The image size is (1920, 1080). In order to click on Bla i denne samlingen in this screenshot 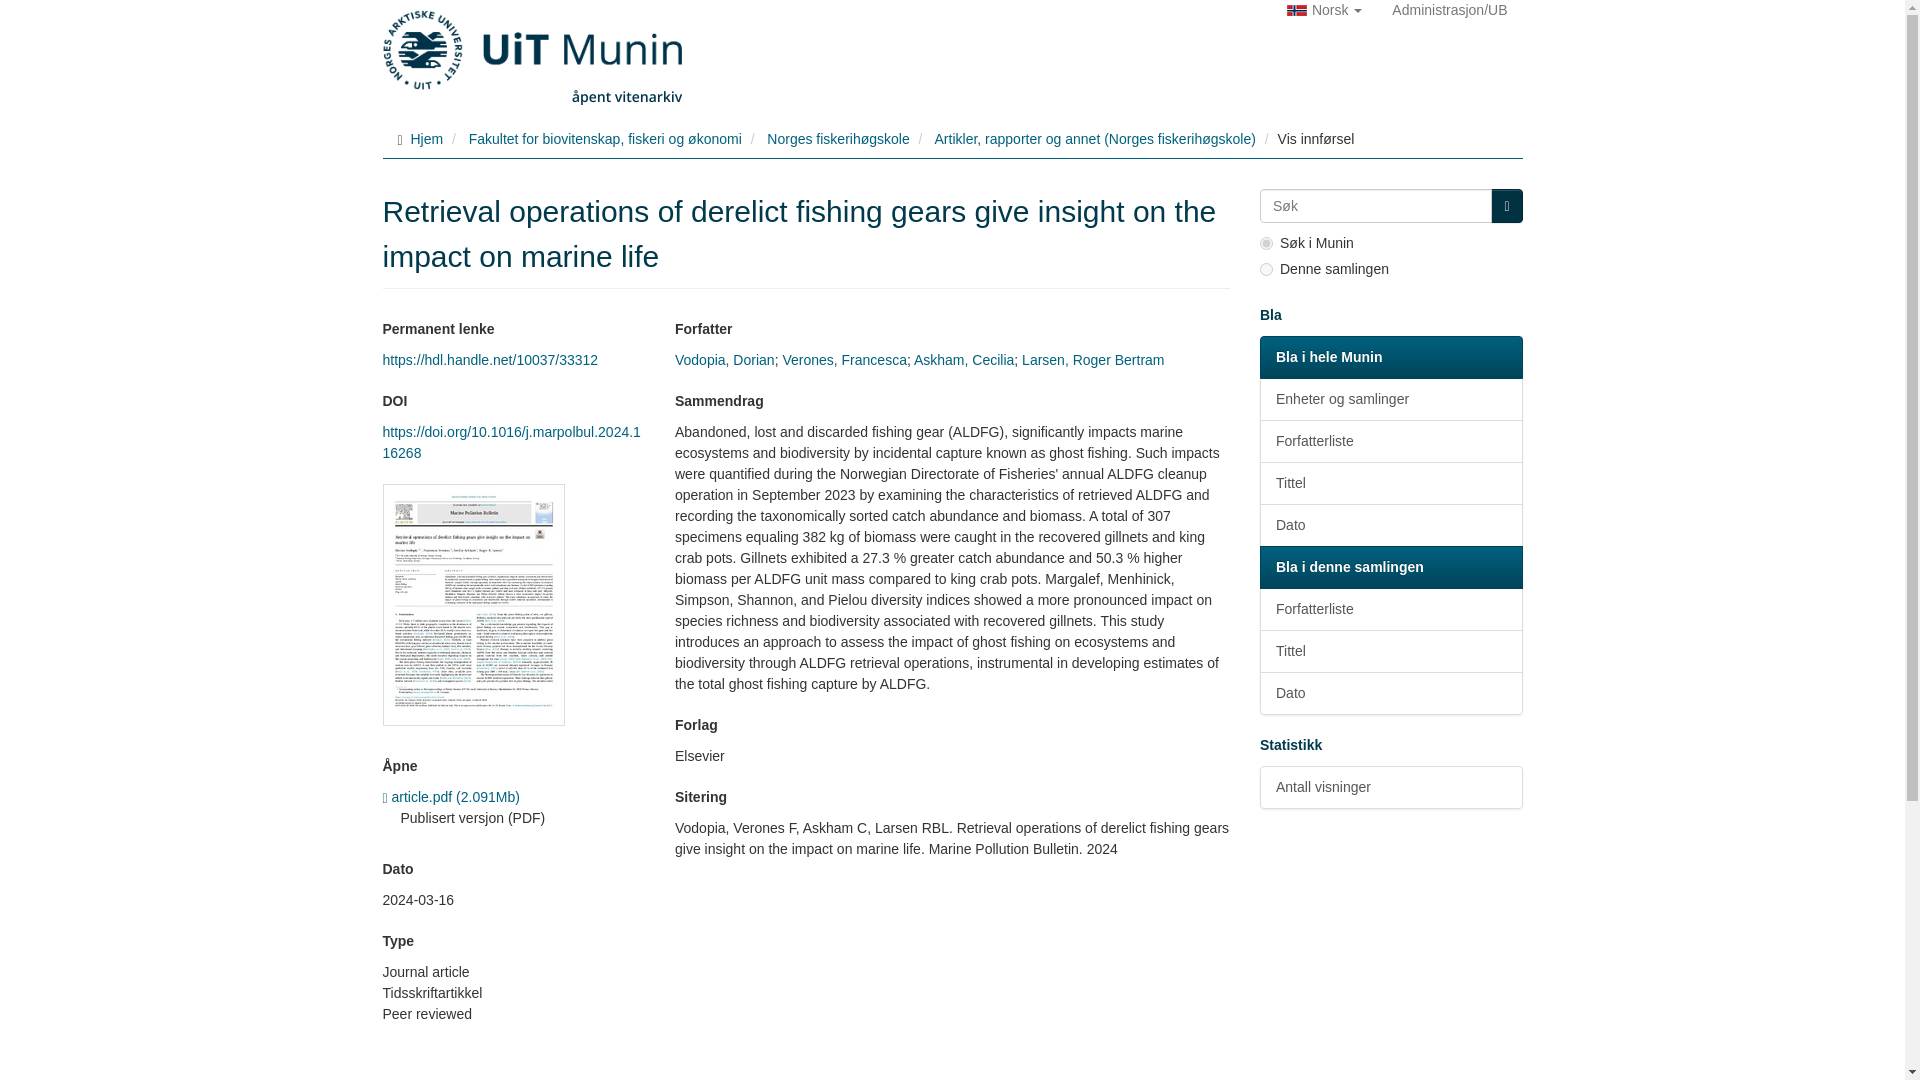, I will do `click(1390, 567)`.